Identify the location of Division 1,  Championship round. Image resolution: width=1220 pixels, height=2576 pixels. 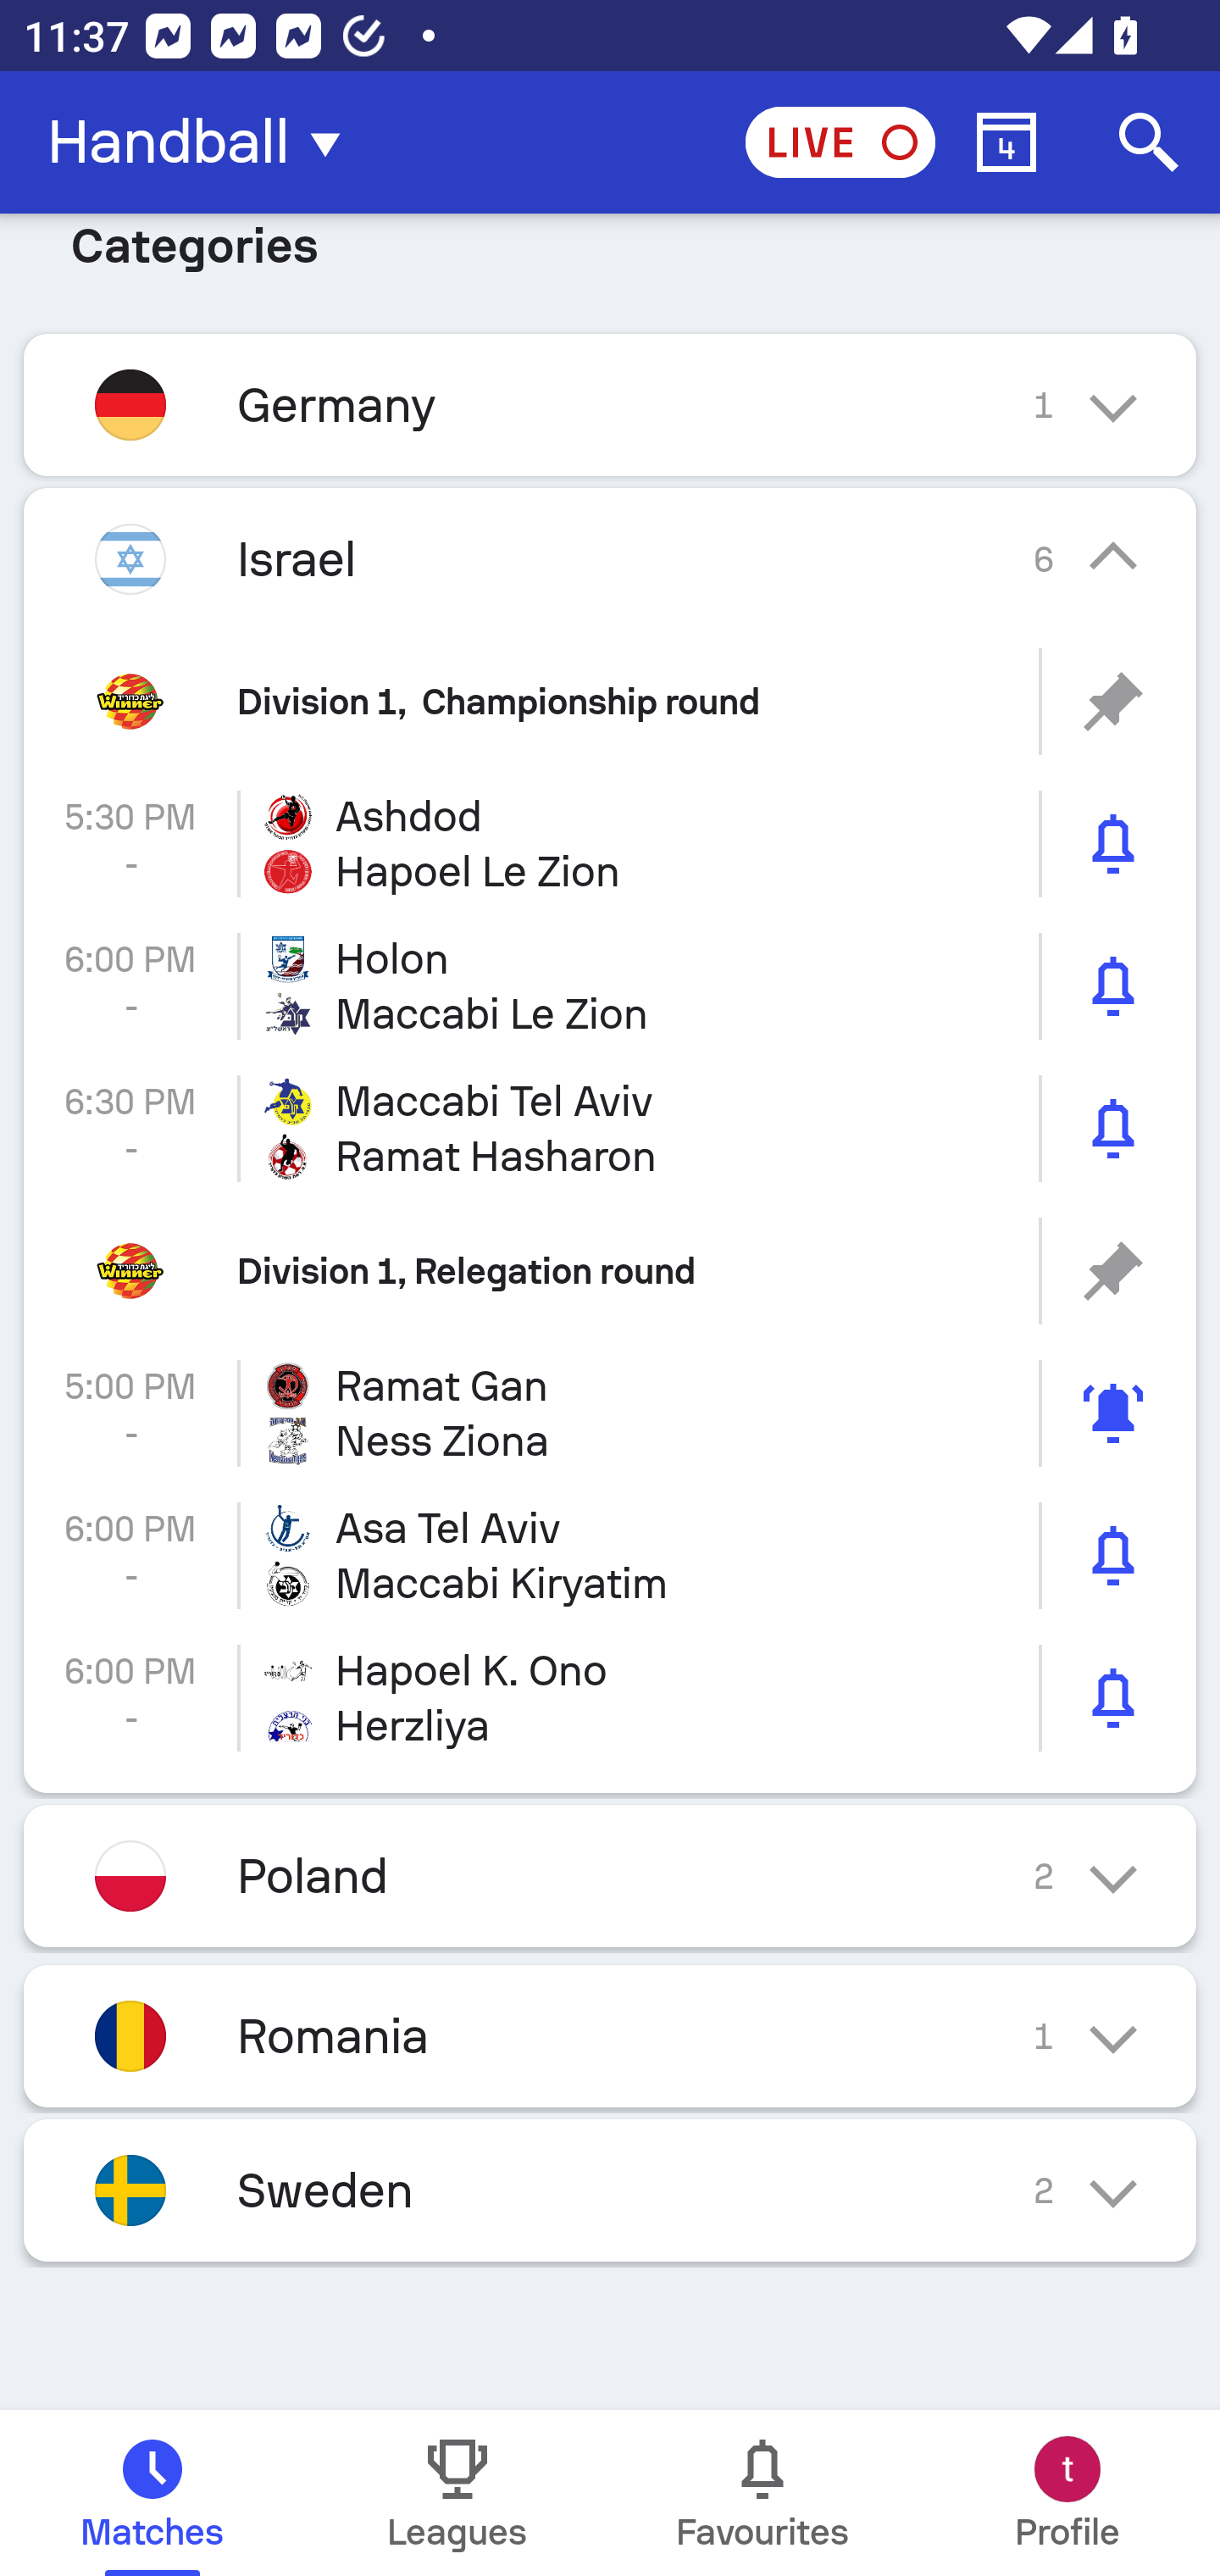
(610, 702).